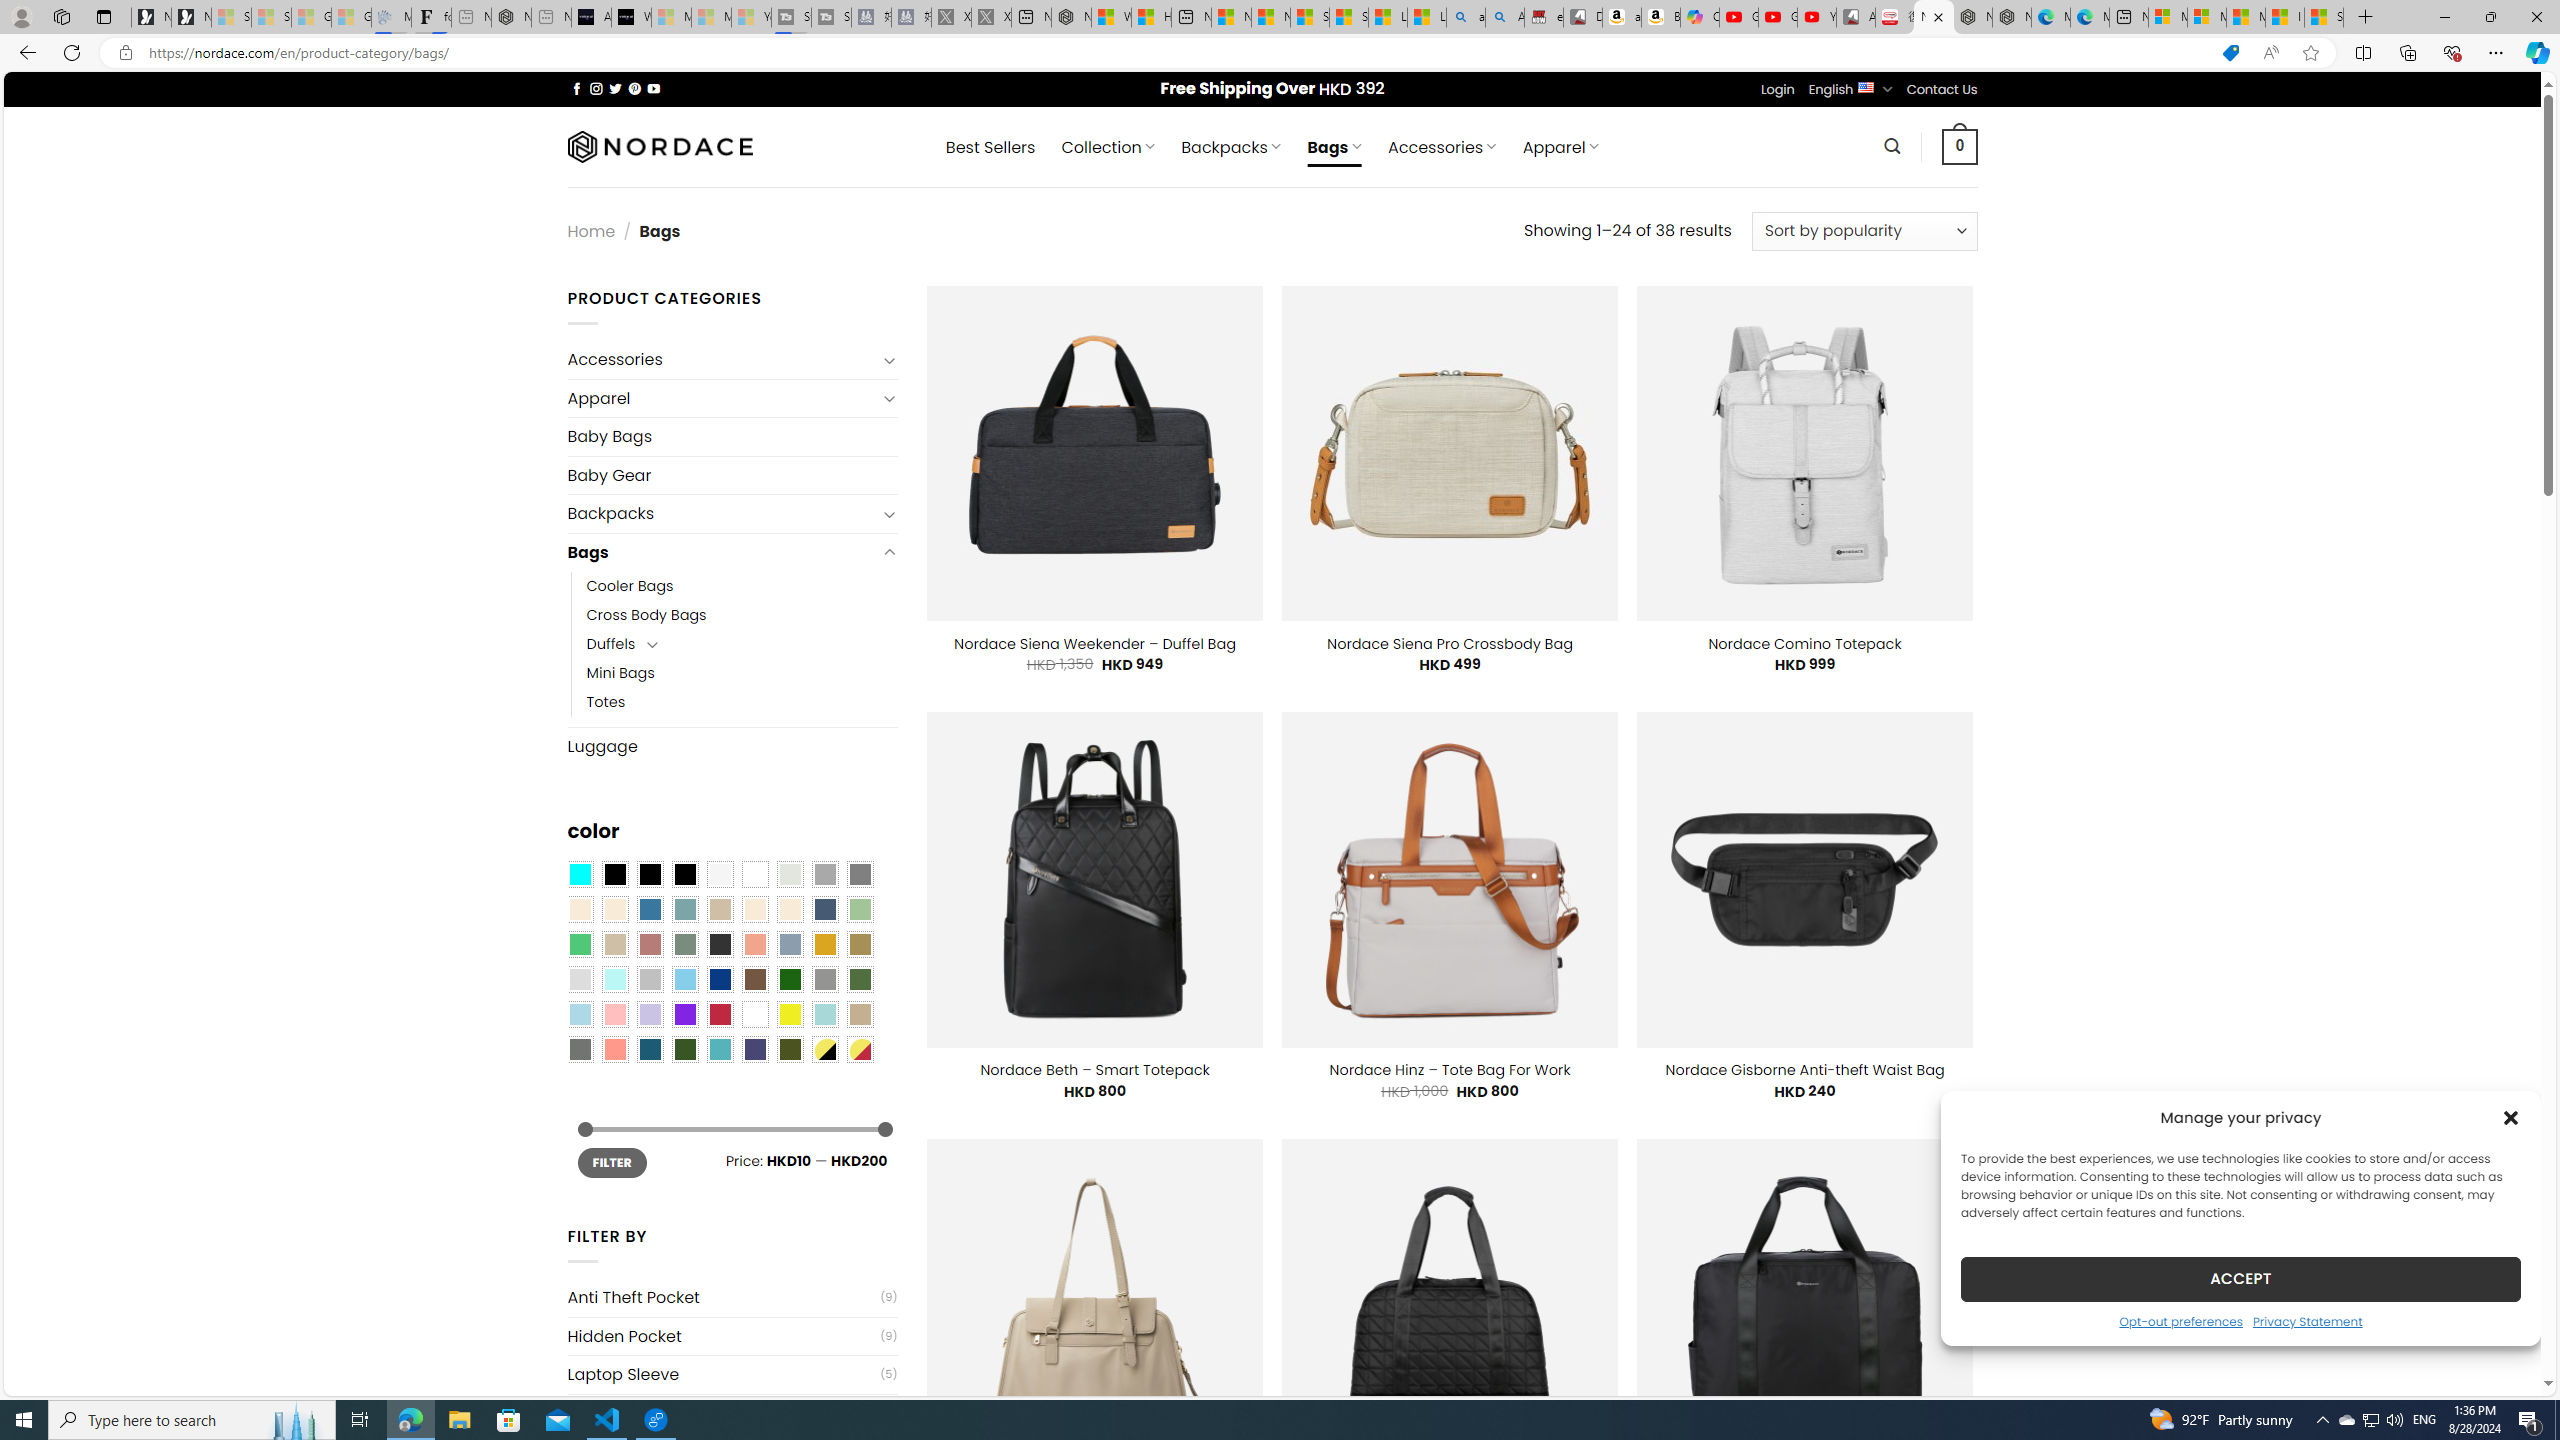 Image resolution: width=2560 pixels, height=1440 pixels. What do you see at coordinates (722, 360) in the screenshot?
I see `Accessories` at bounding box center [722, 360].